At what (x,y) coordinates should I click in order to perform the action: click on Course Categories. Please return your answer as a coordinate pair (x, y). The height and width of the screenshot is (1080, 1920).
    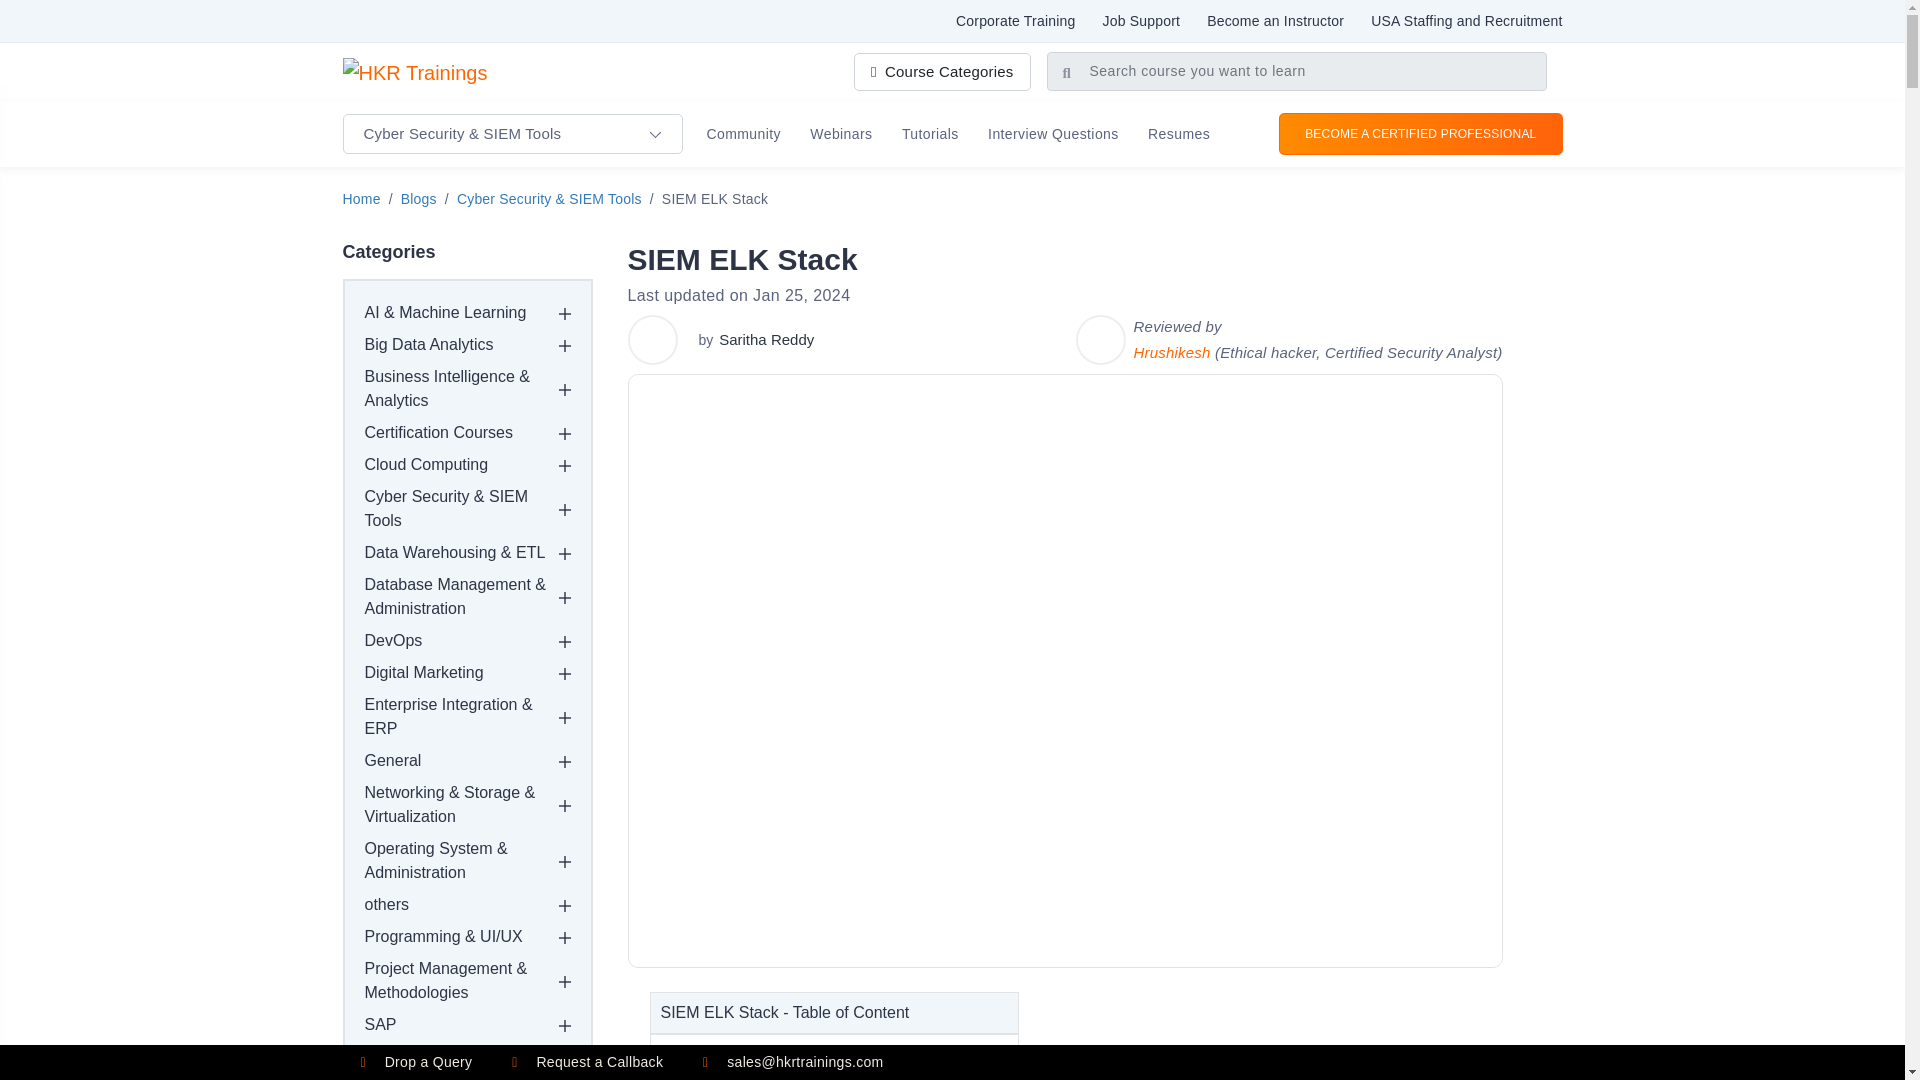
    Looking at the image, I should click on (942, 71).